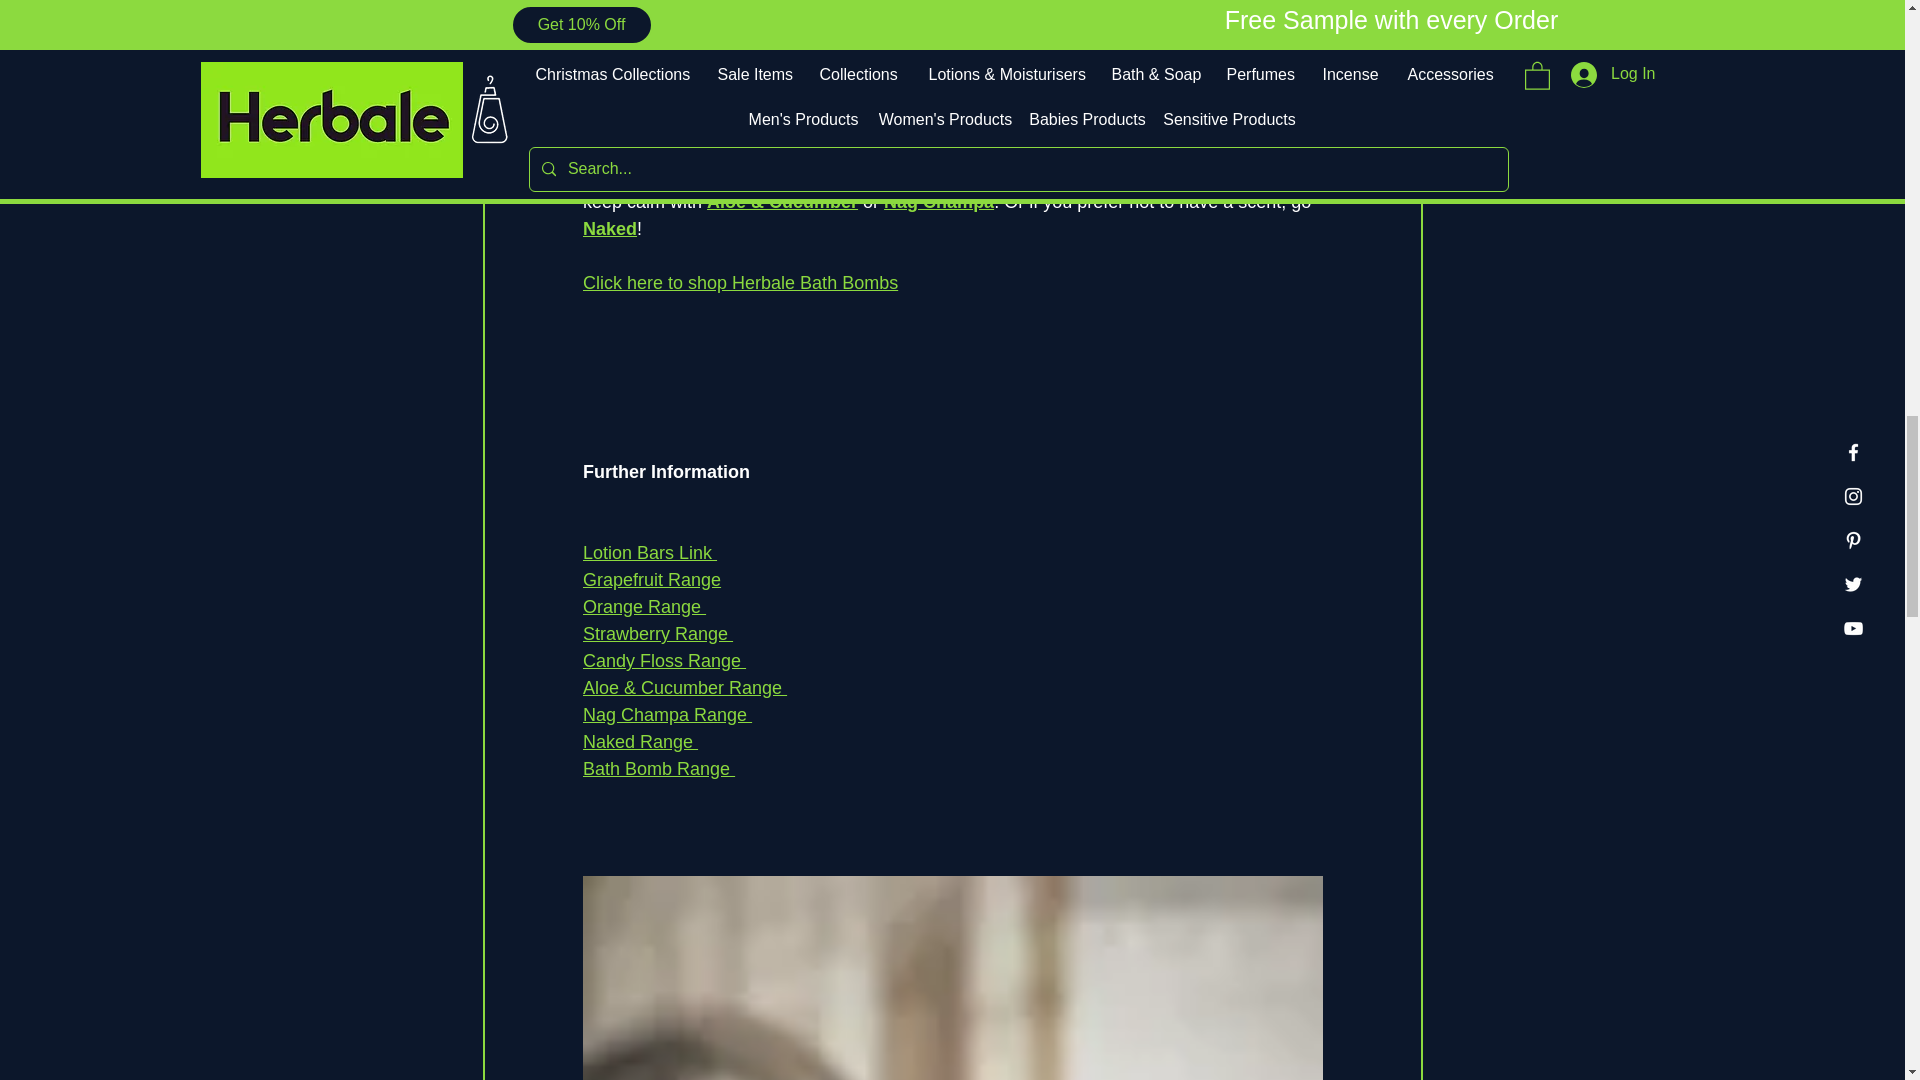  Describe the element at coordinates (648, 552) in the screenshot. I see `Lotion Bars Link ` at that location.